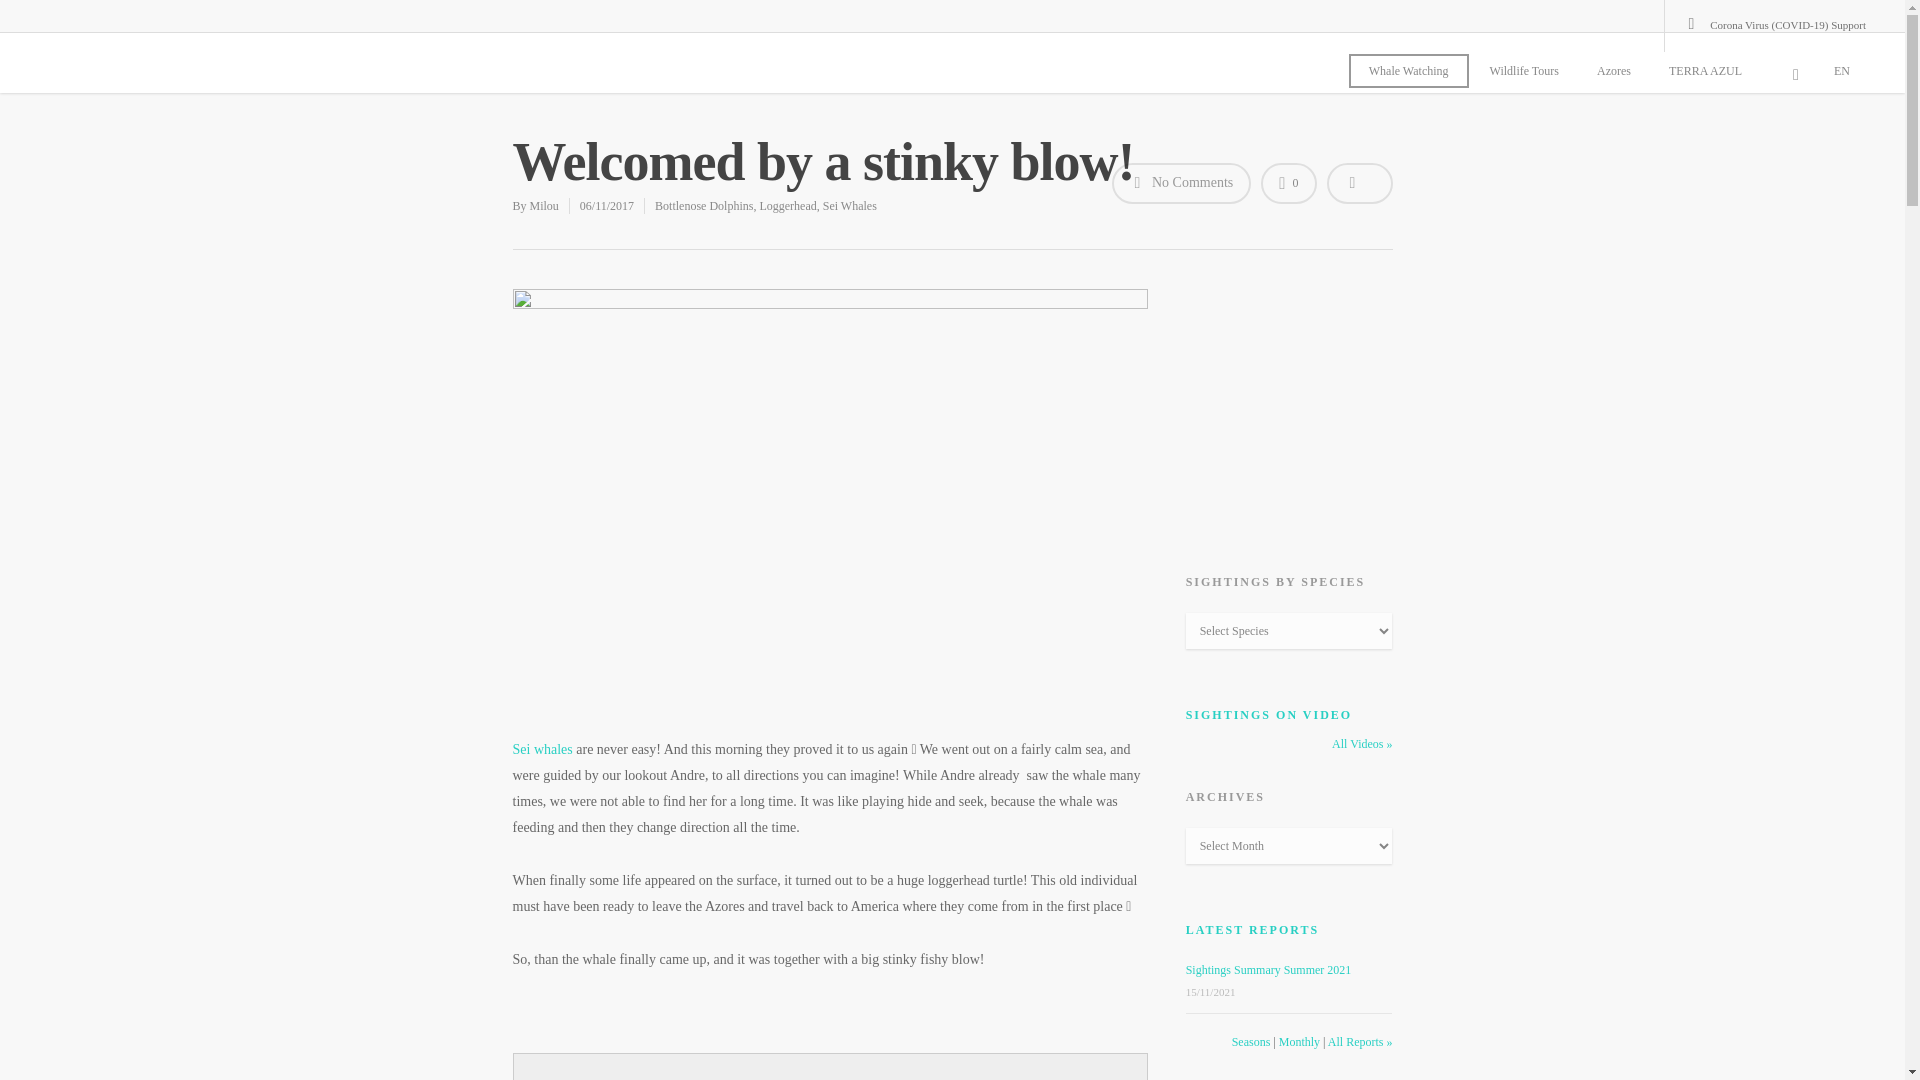  What do you see at coordinates (1532, 70) in the screenshot?
I see `Wildlife Tours` at bounding box center [1532, 70].